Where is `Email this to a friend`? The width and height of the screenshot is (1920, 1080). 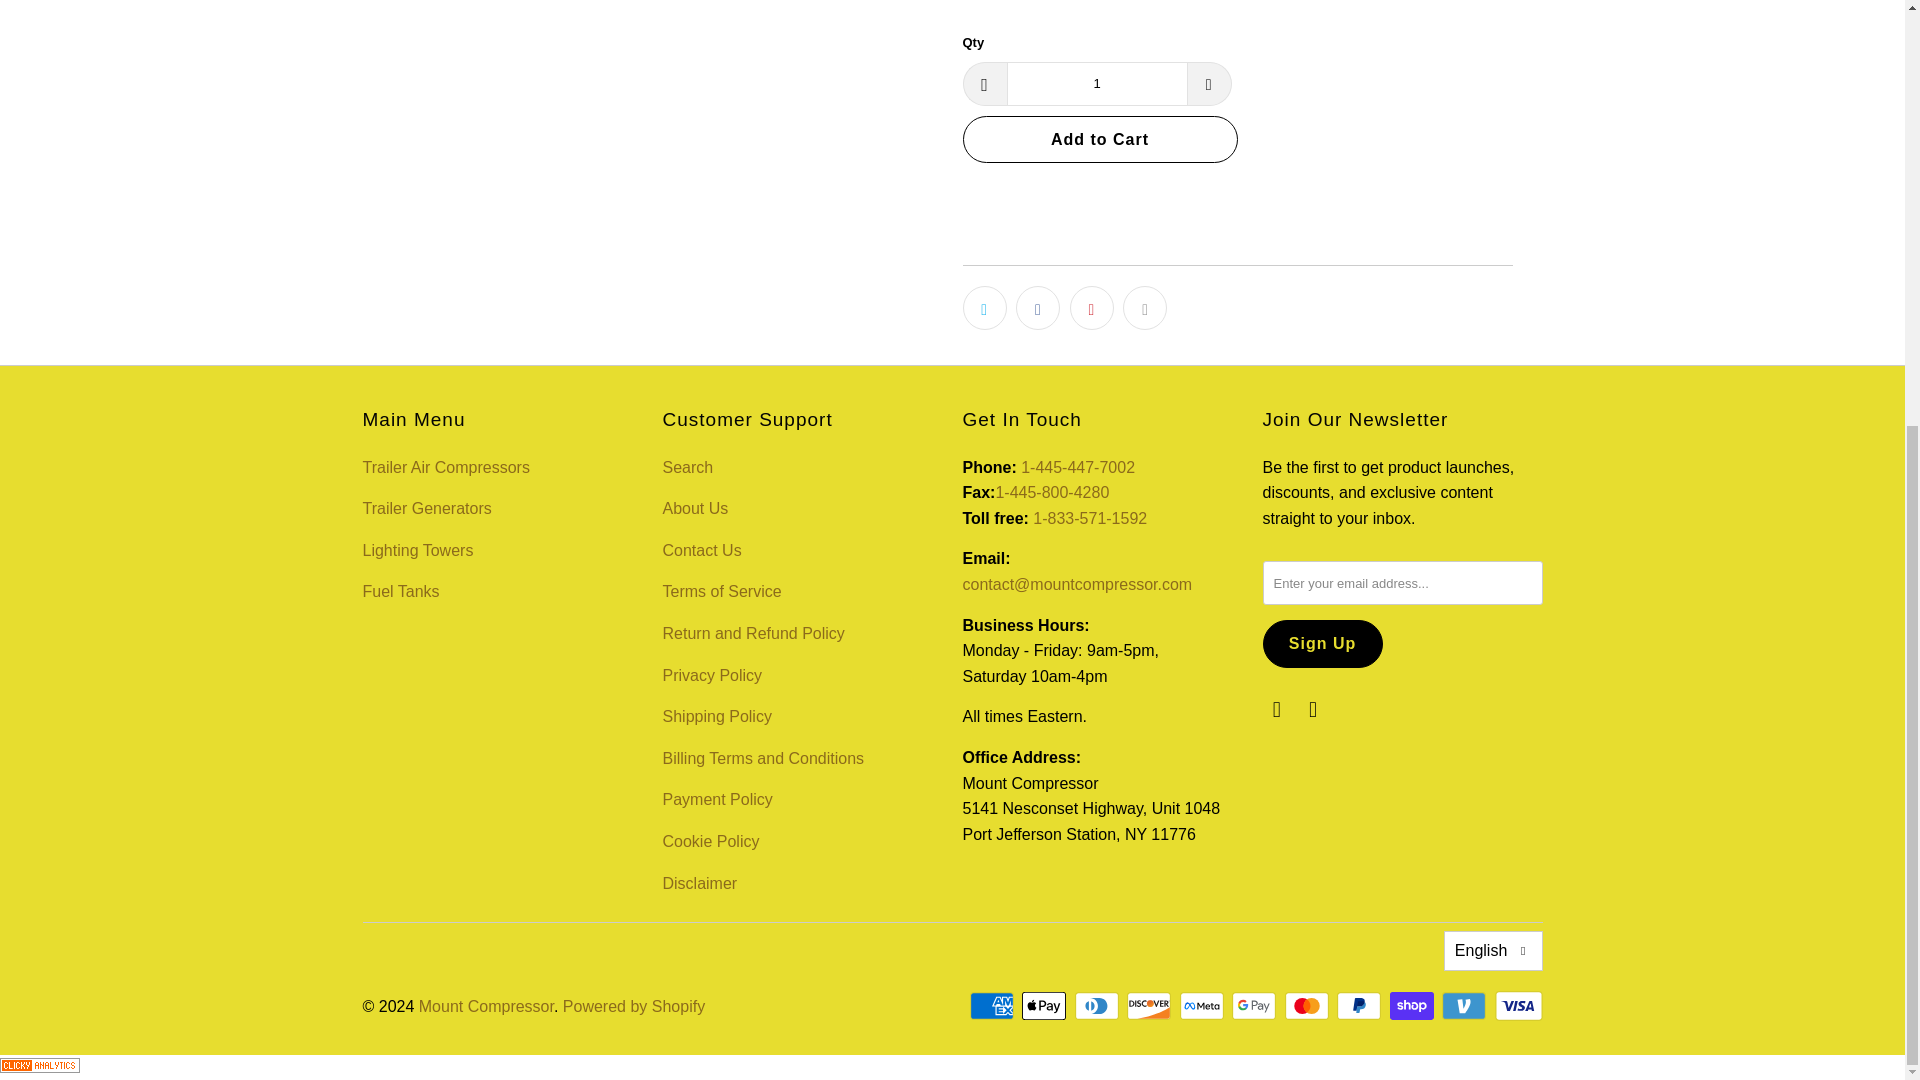
Email this to a friend is located at coordinates (1145, 308).